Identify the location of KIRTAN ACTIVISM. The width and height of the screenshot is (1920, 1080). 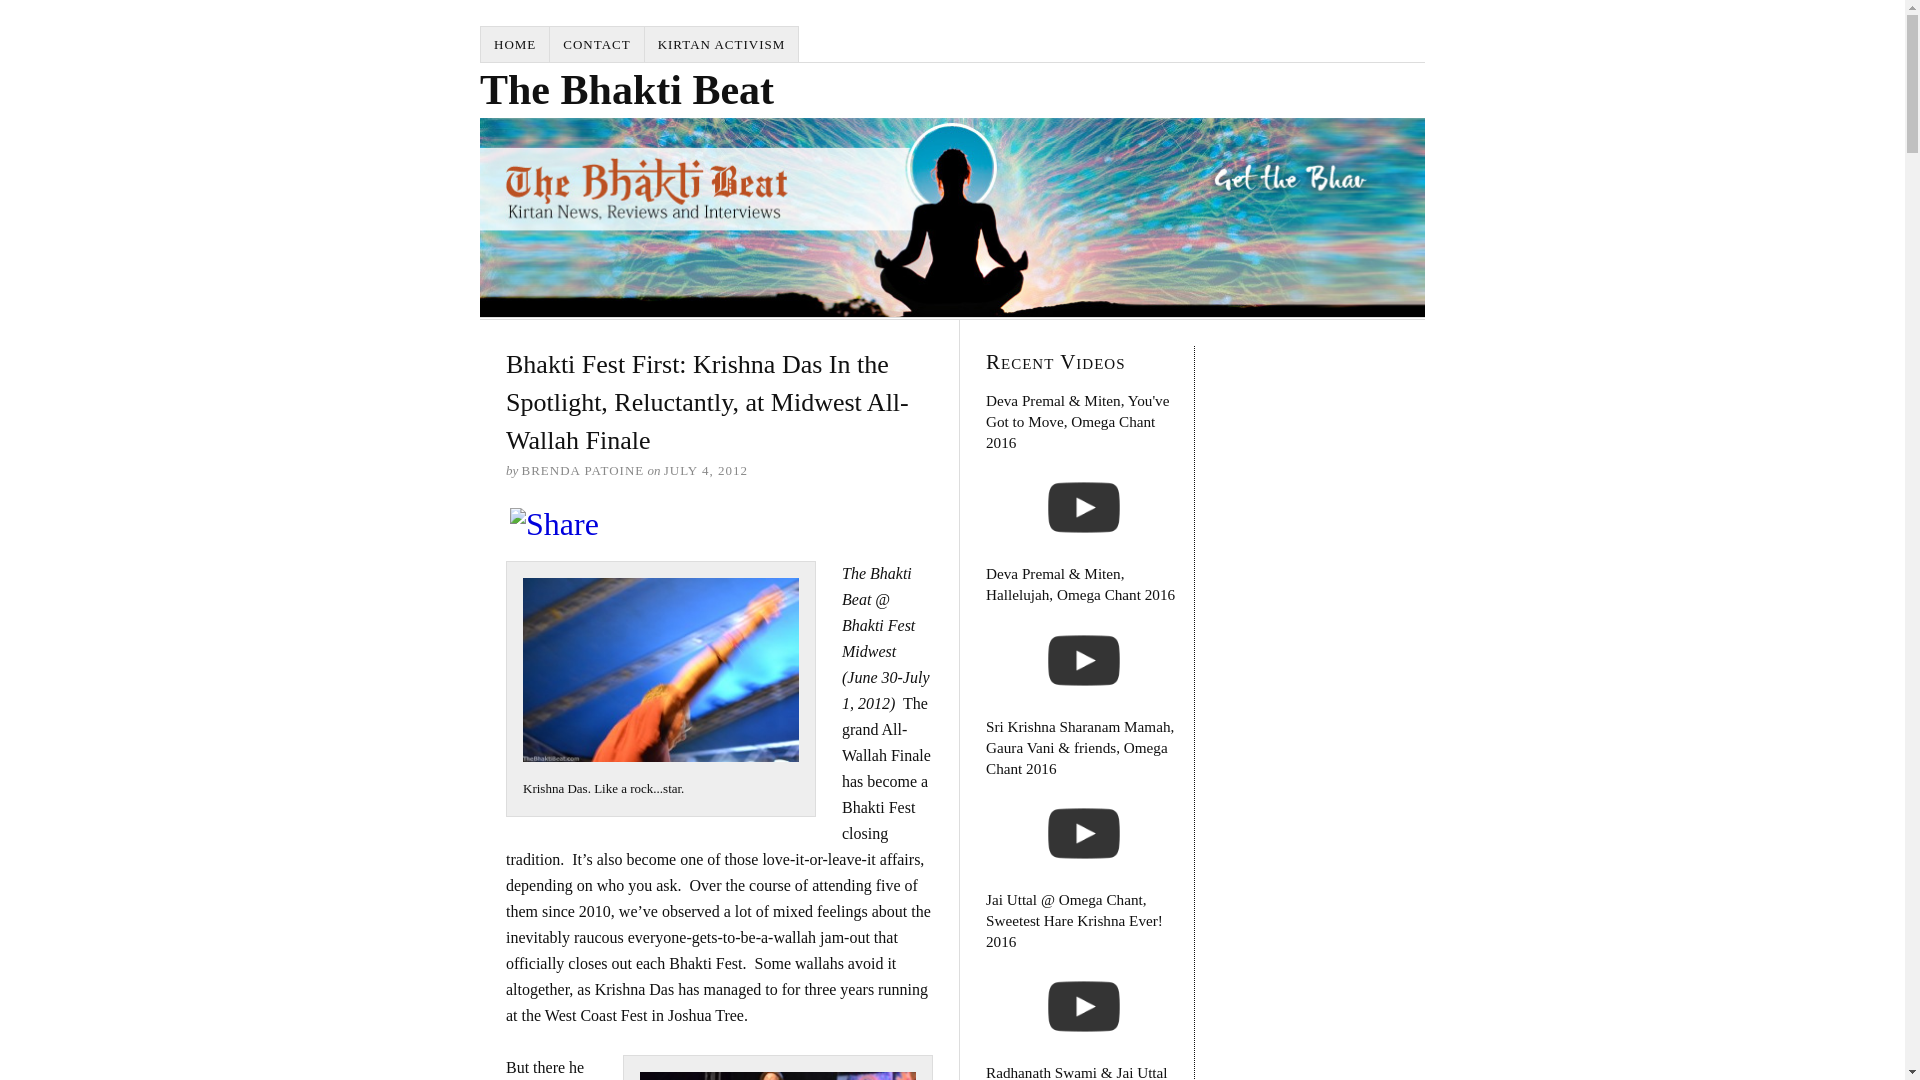
(722, 44).